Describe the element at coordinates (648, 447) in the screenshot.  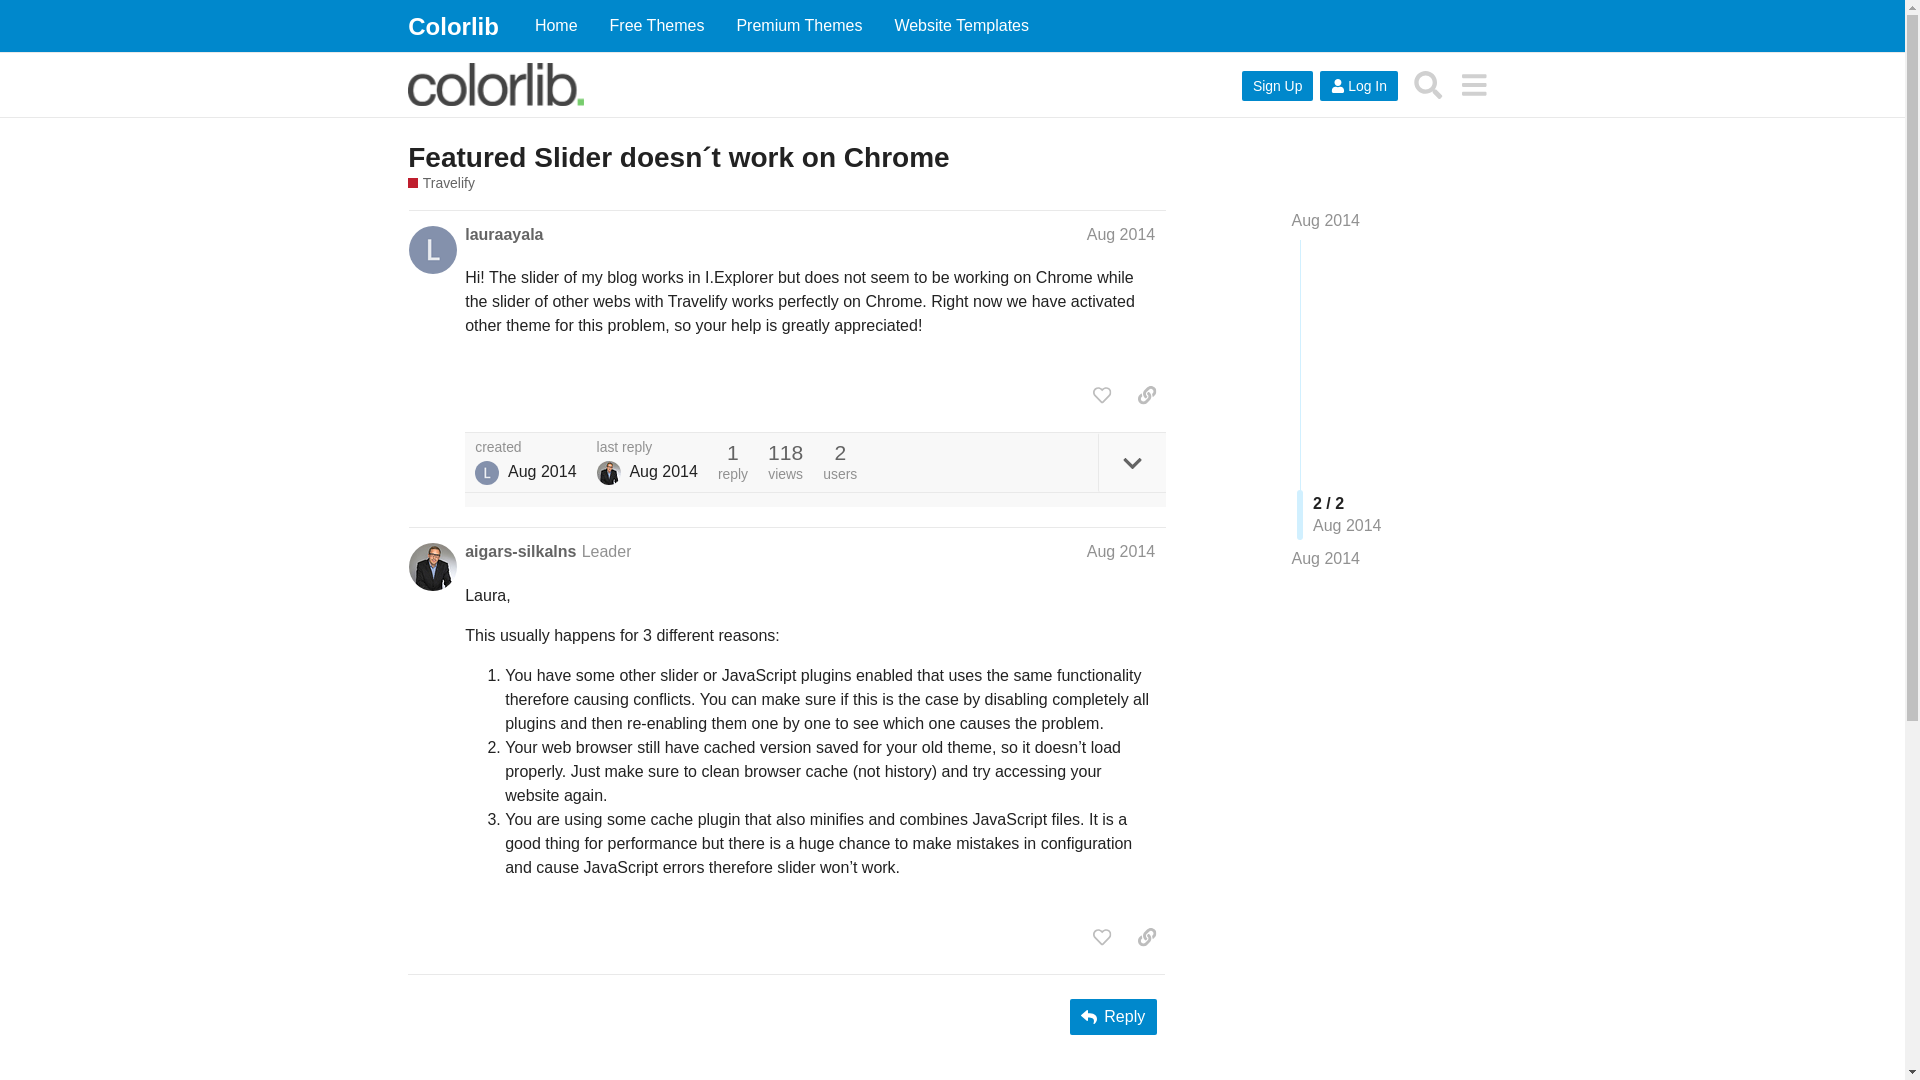
I see `last reply` at that location.